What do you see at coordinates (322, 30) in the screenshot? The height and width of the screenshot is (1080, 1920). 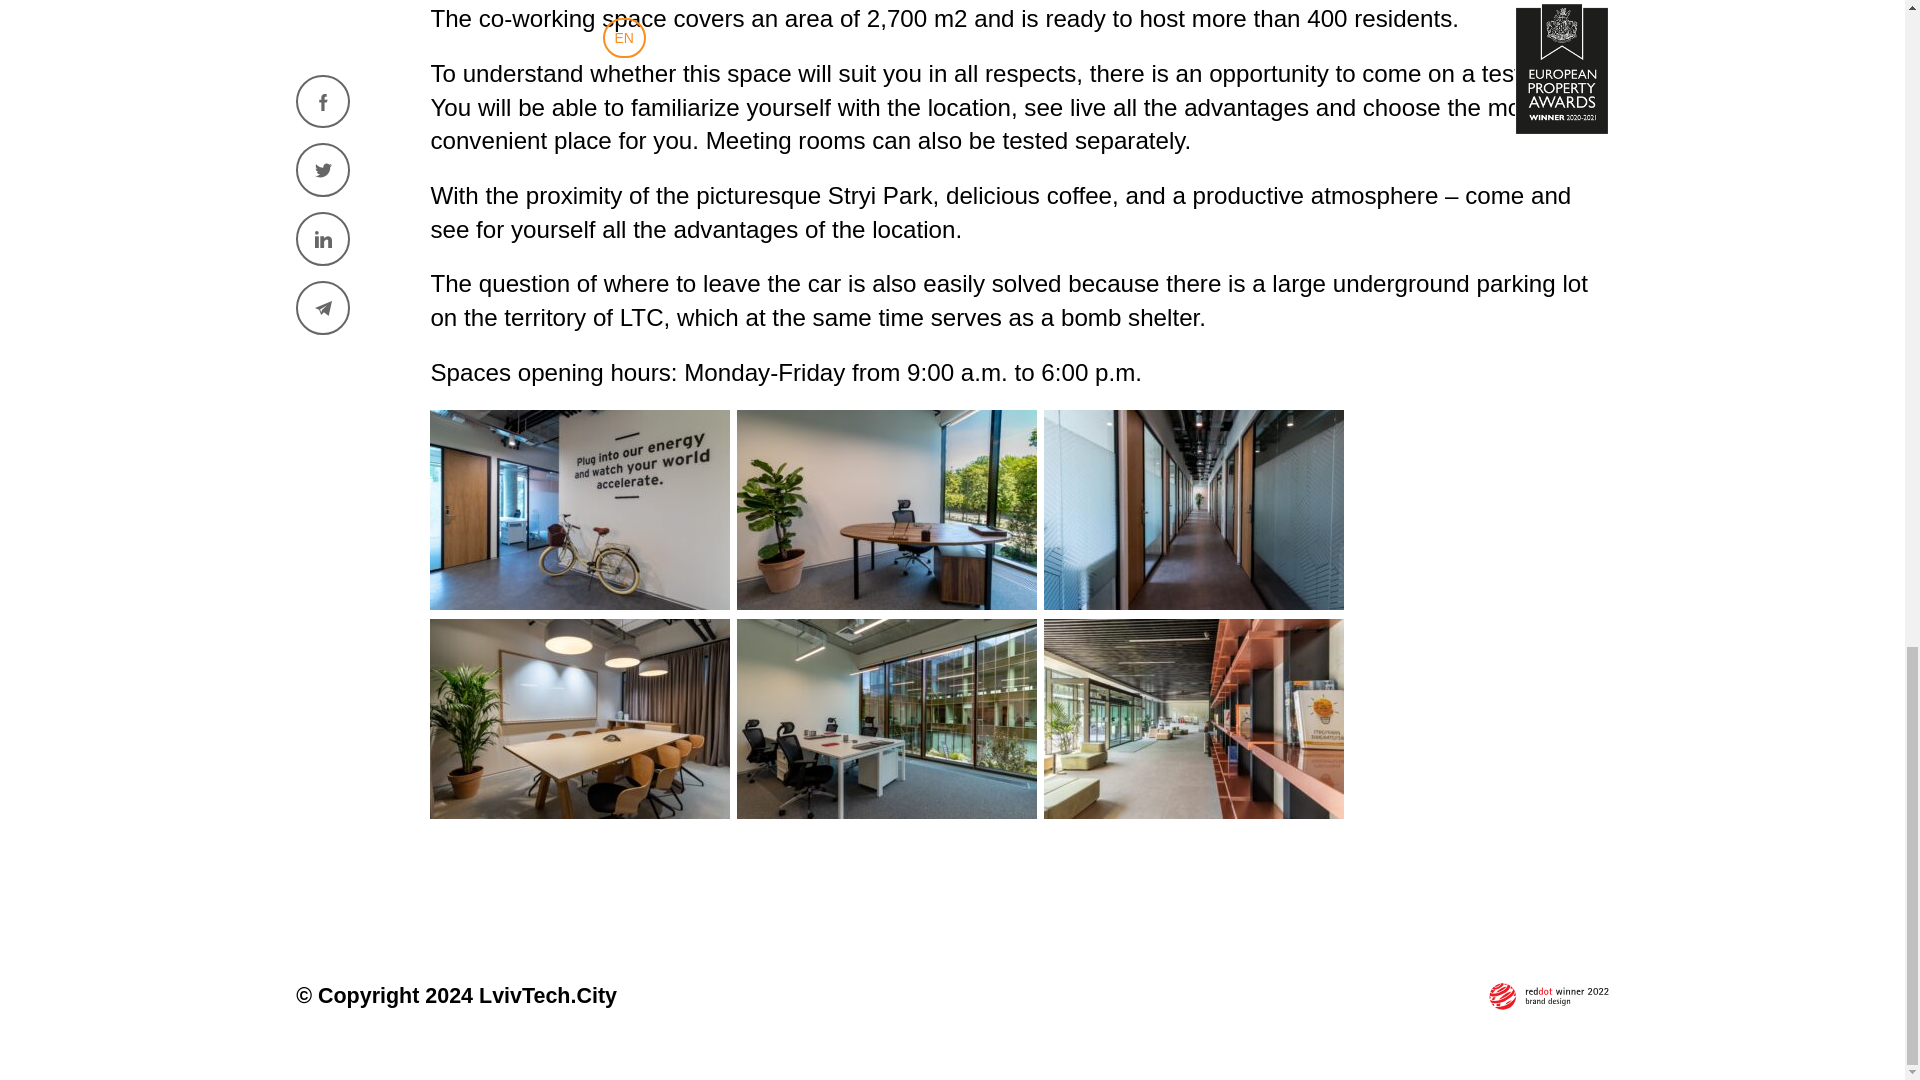 I see `twitter` at bounding box center [322, 30].